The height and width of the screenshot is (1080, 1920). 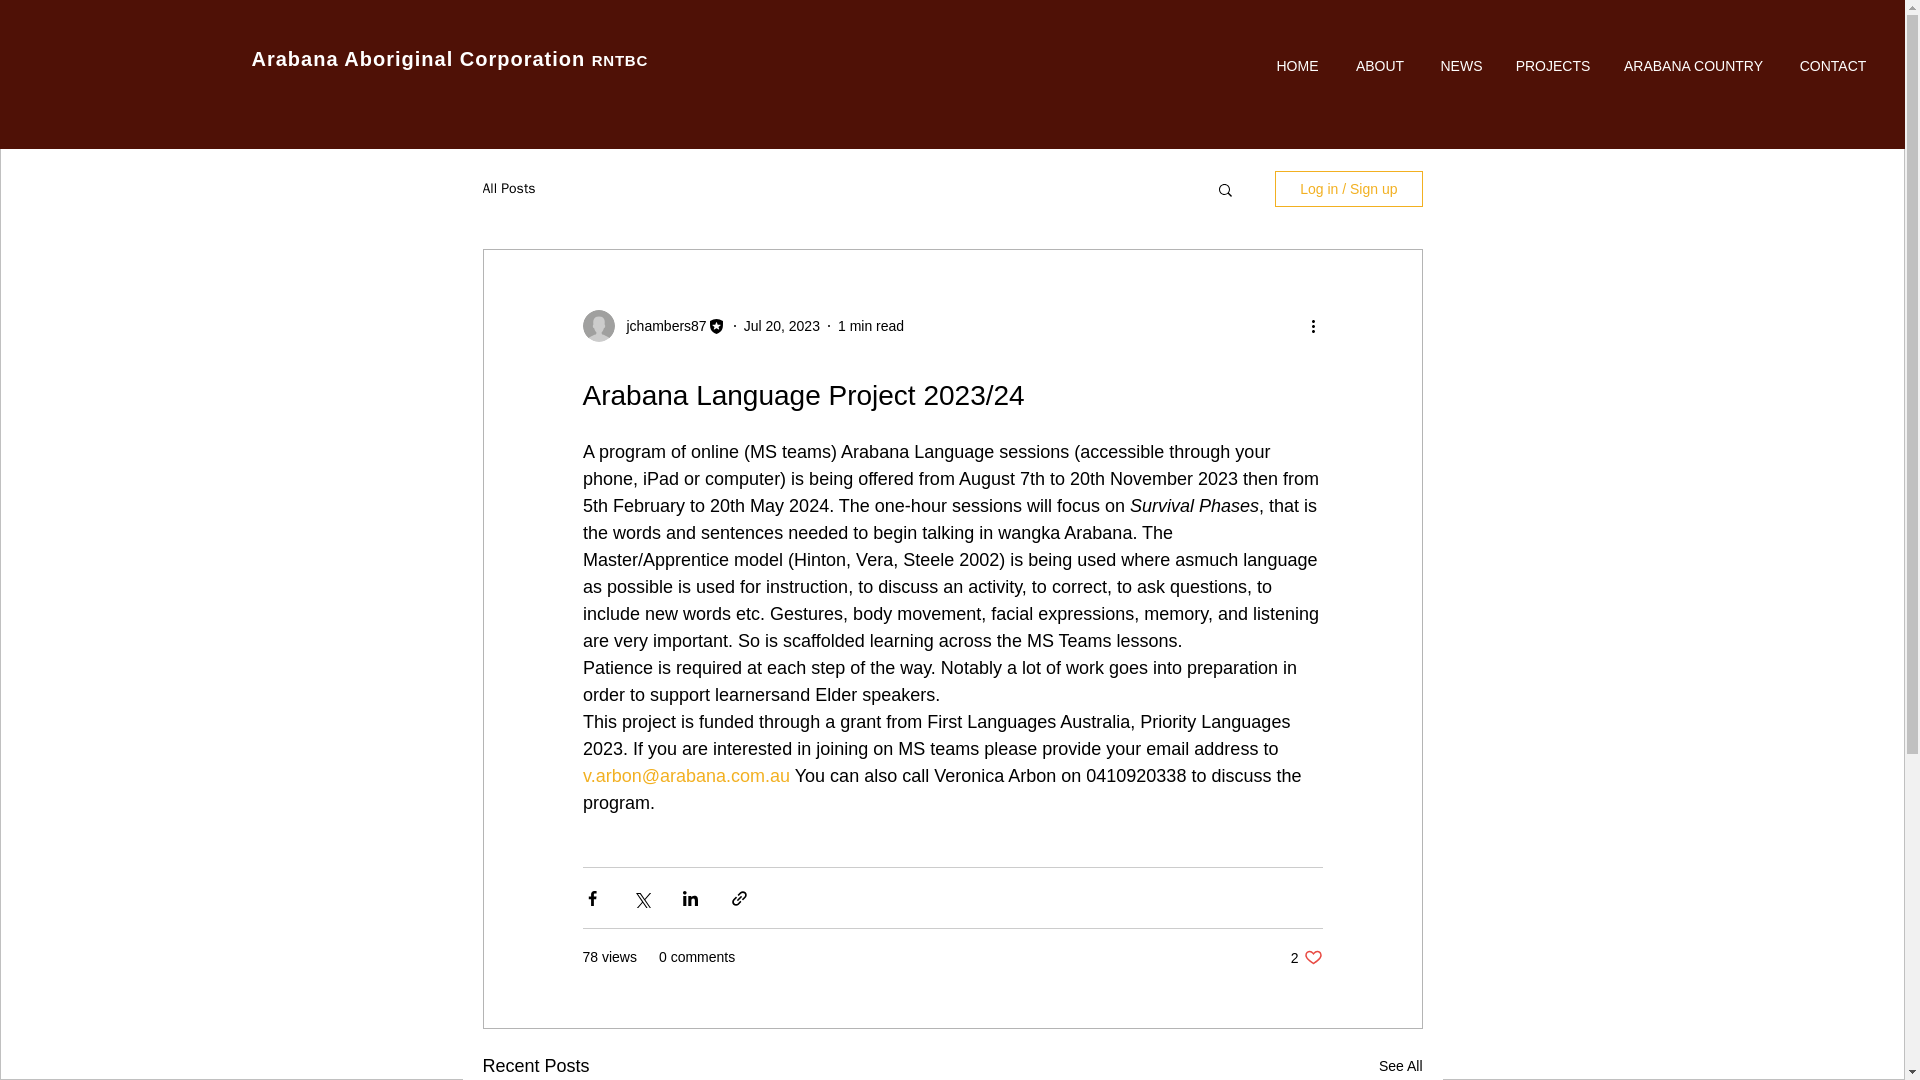 I want to click on NEWS, so click(x=1460, y=66).